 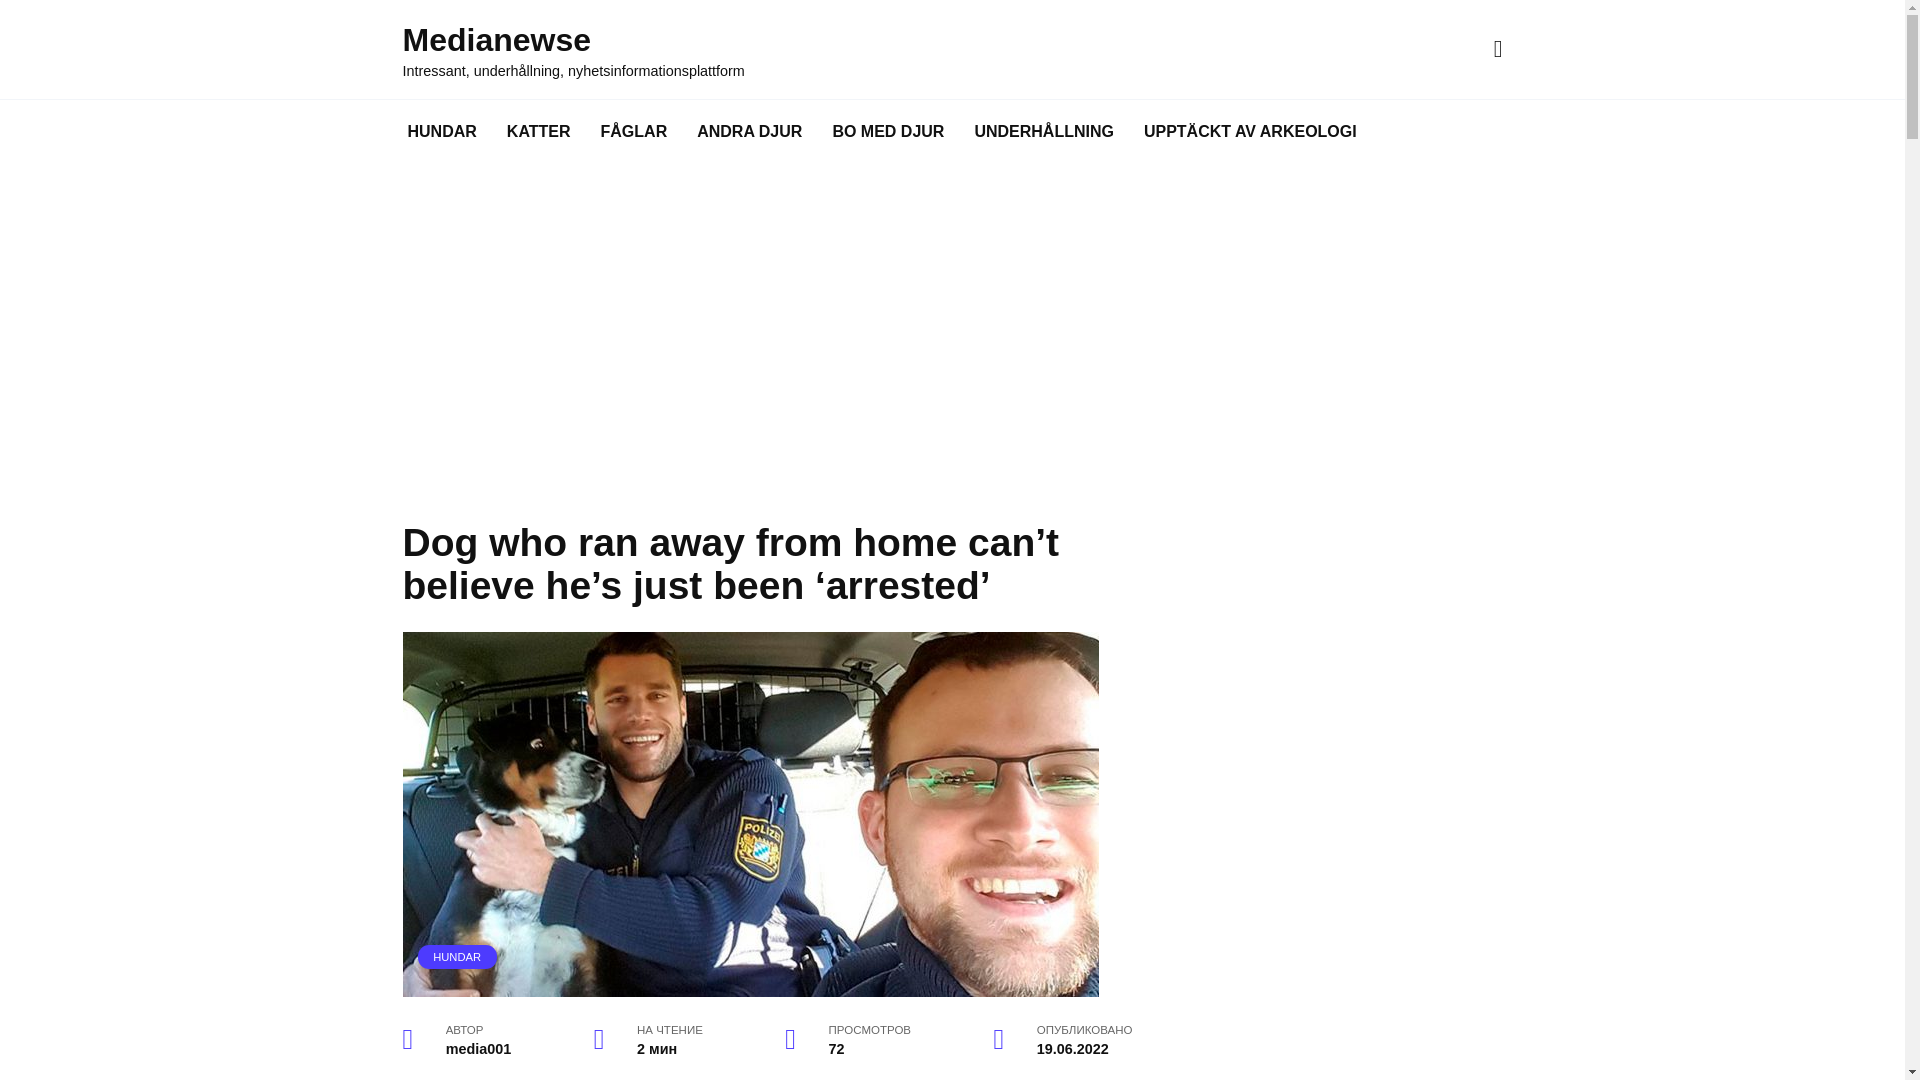 What do you see at coordinates (441, 132) in the screenshot?
I see `HUNDAR` at bounding box center [441, 132].